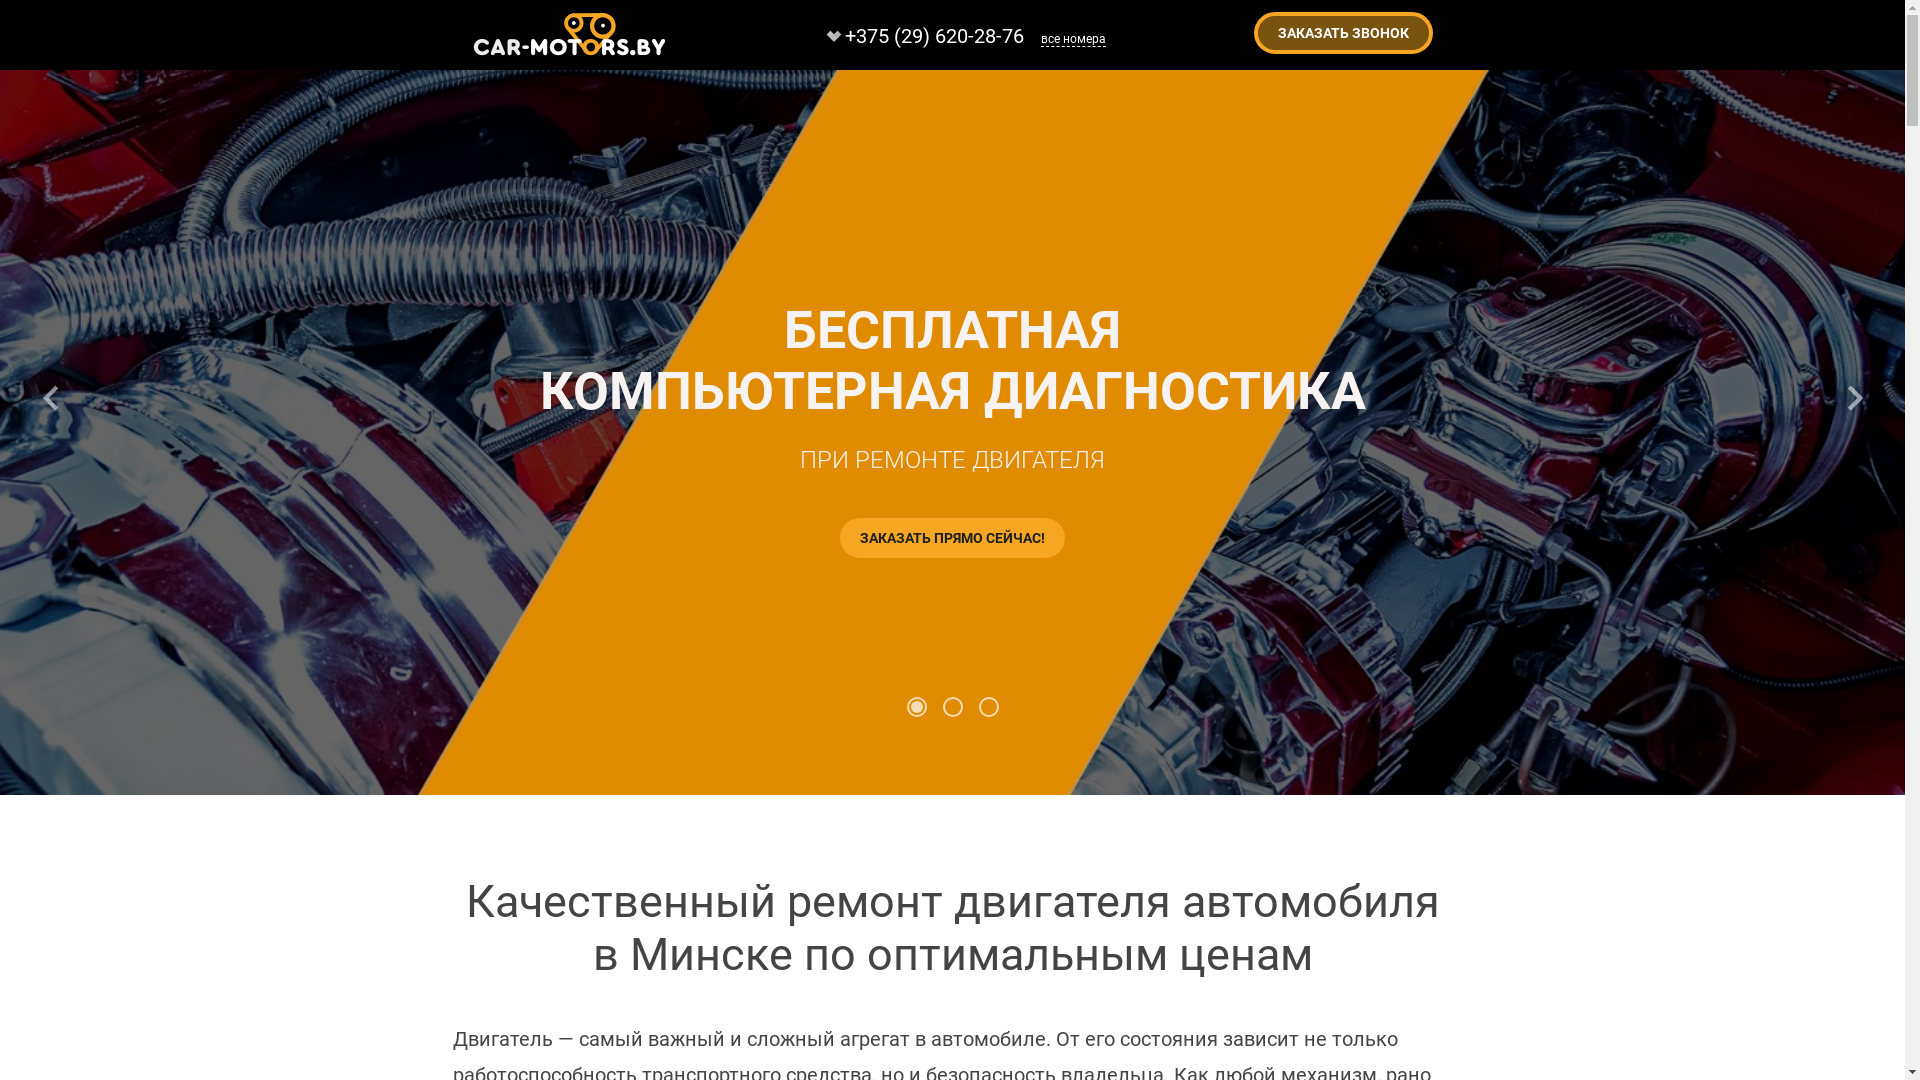  What do you see at coordinates (916, 707) in the screenshot?
I see `1` at bounding box center [916, 707].